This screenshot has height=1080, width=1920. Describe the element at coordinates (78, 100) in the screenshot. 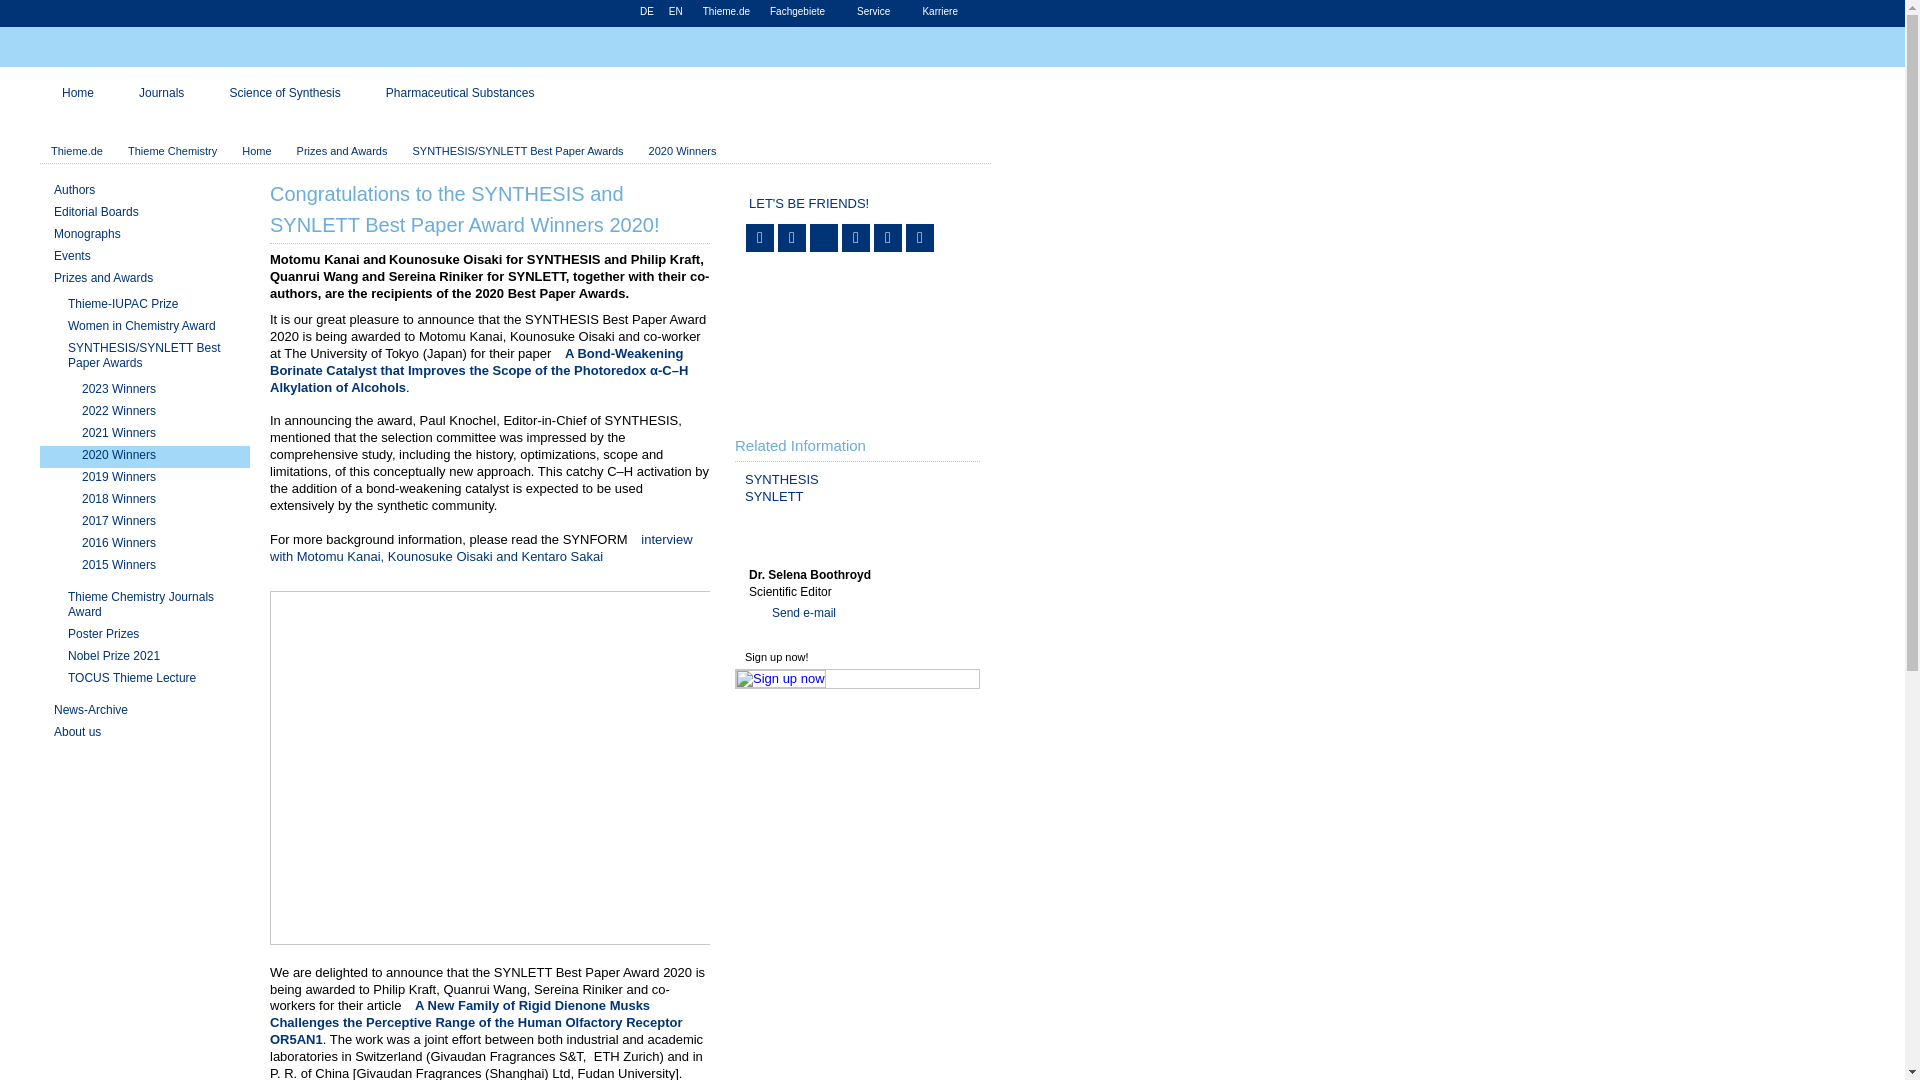

I see `Home` at that location.